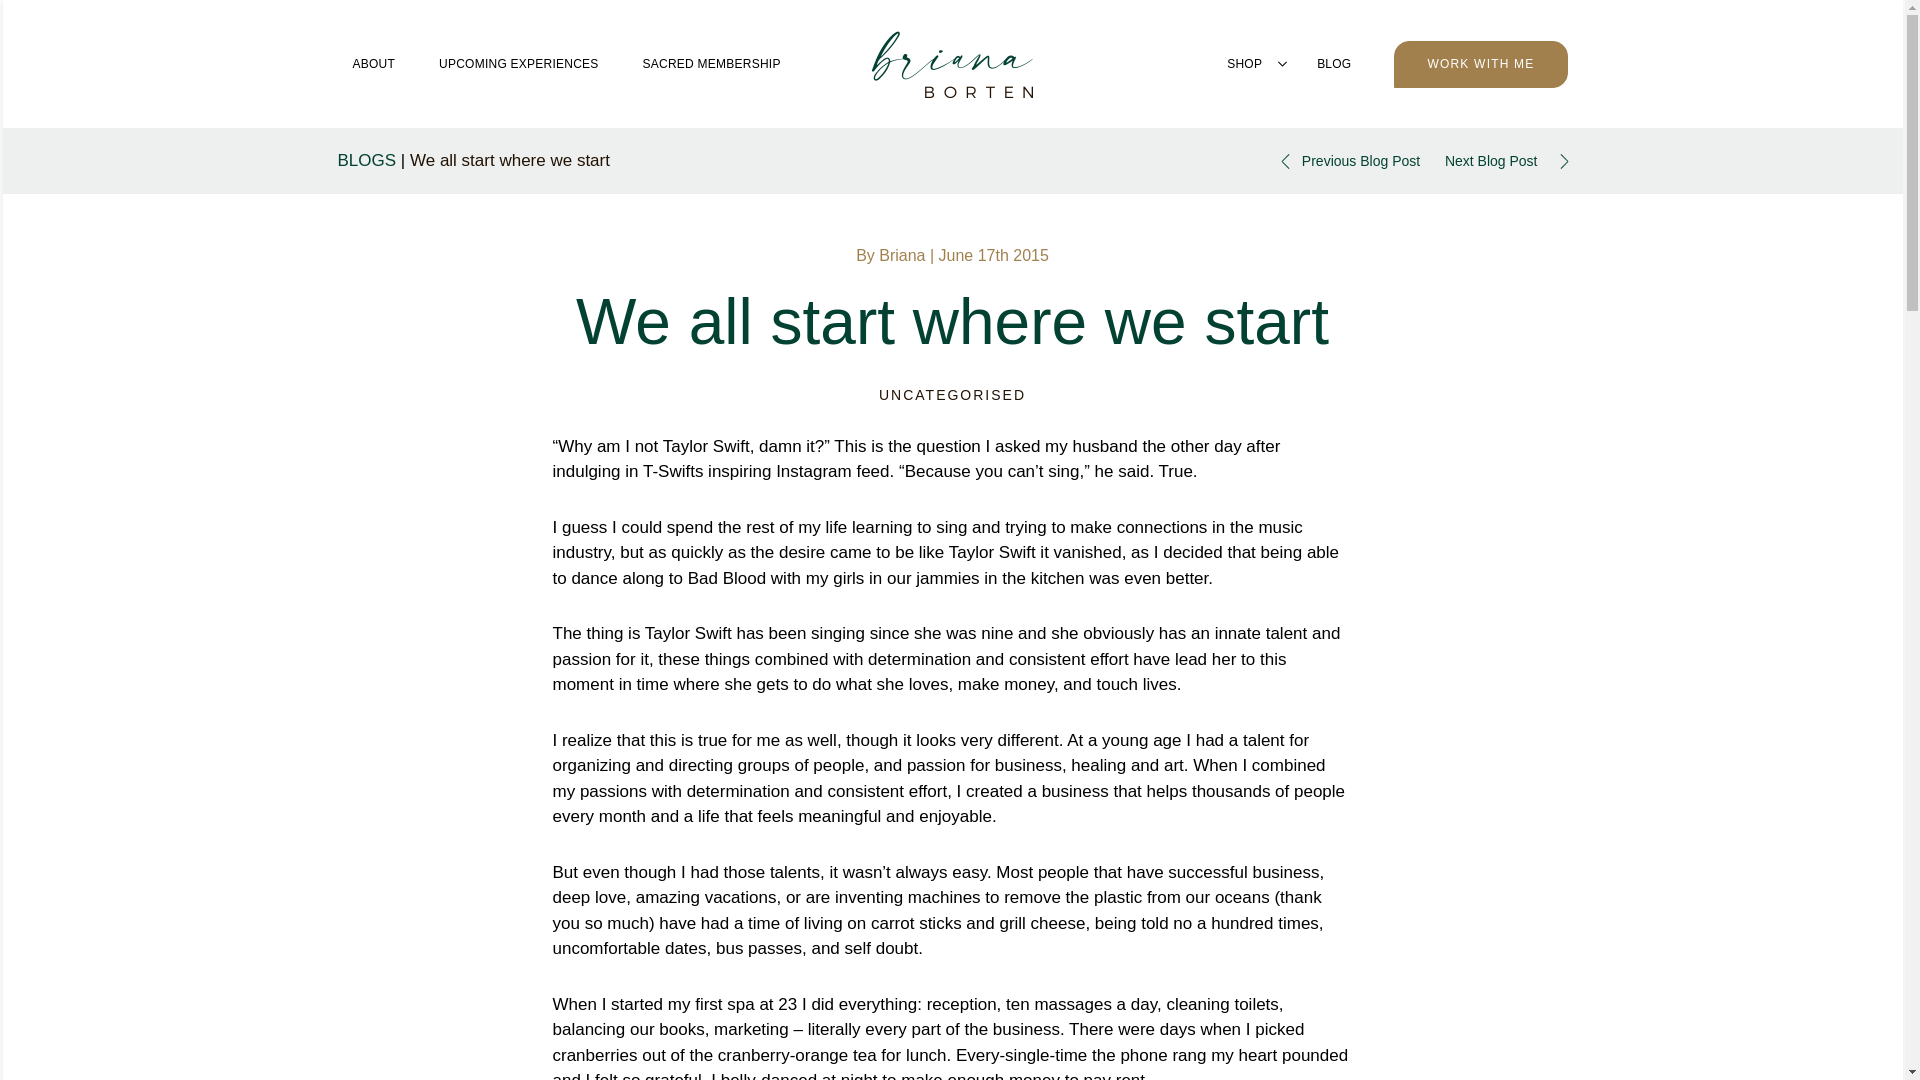 The image size is (1920, 1080). What do you see at coordinates (1506, 160) in the screenshot?
I see `Next Blog Post` at bounding box center [1506, 160].